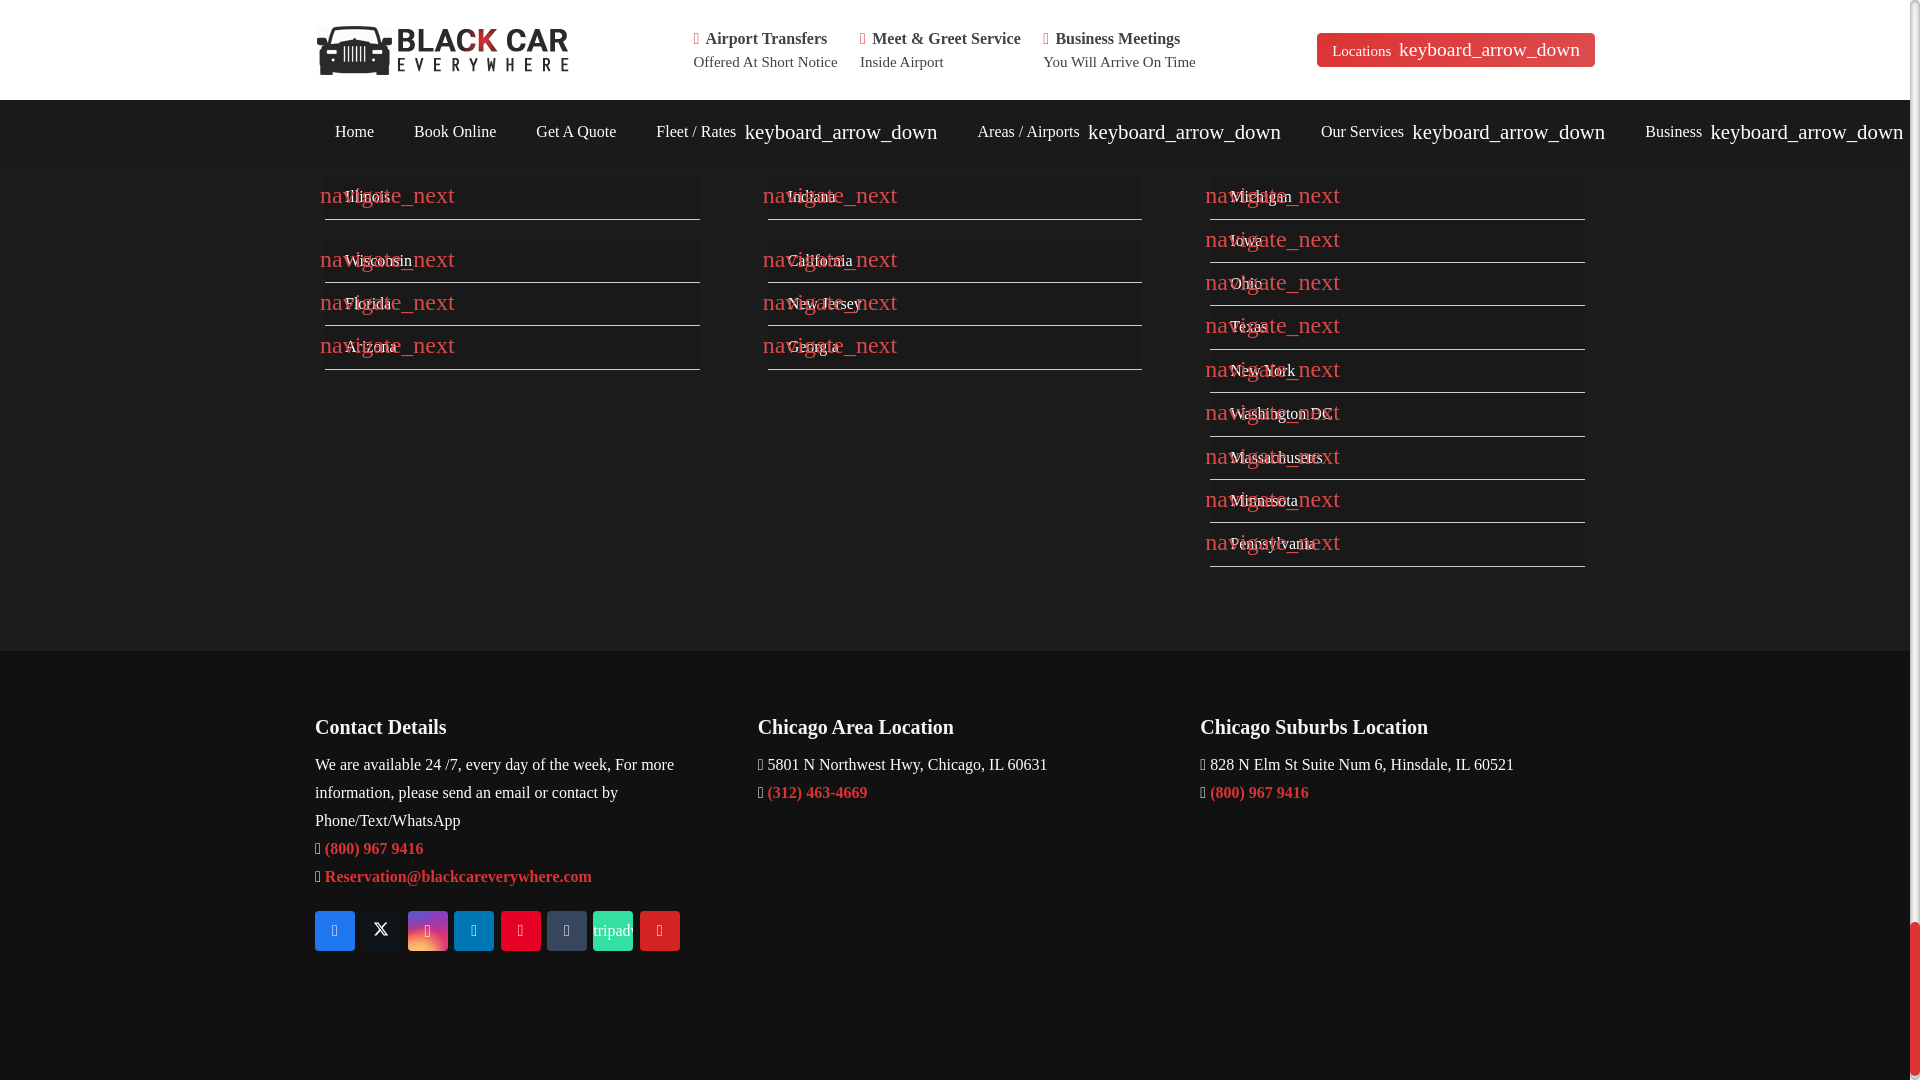 The height and width of the screenshot is (1080, 1920). I want to click on Tripadvisor, so click(613, 931).